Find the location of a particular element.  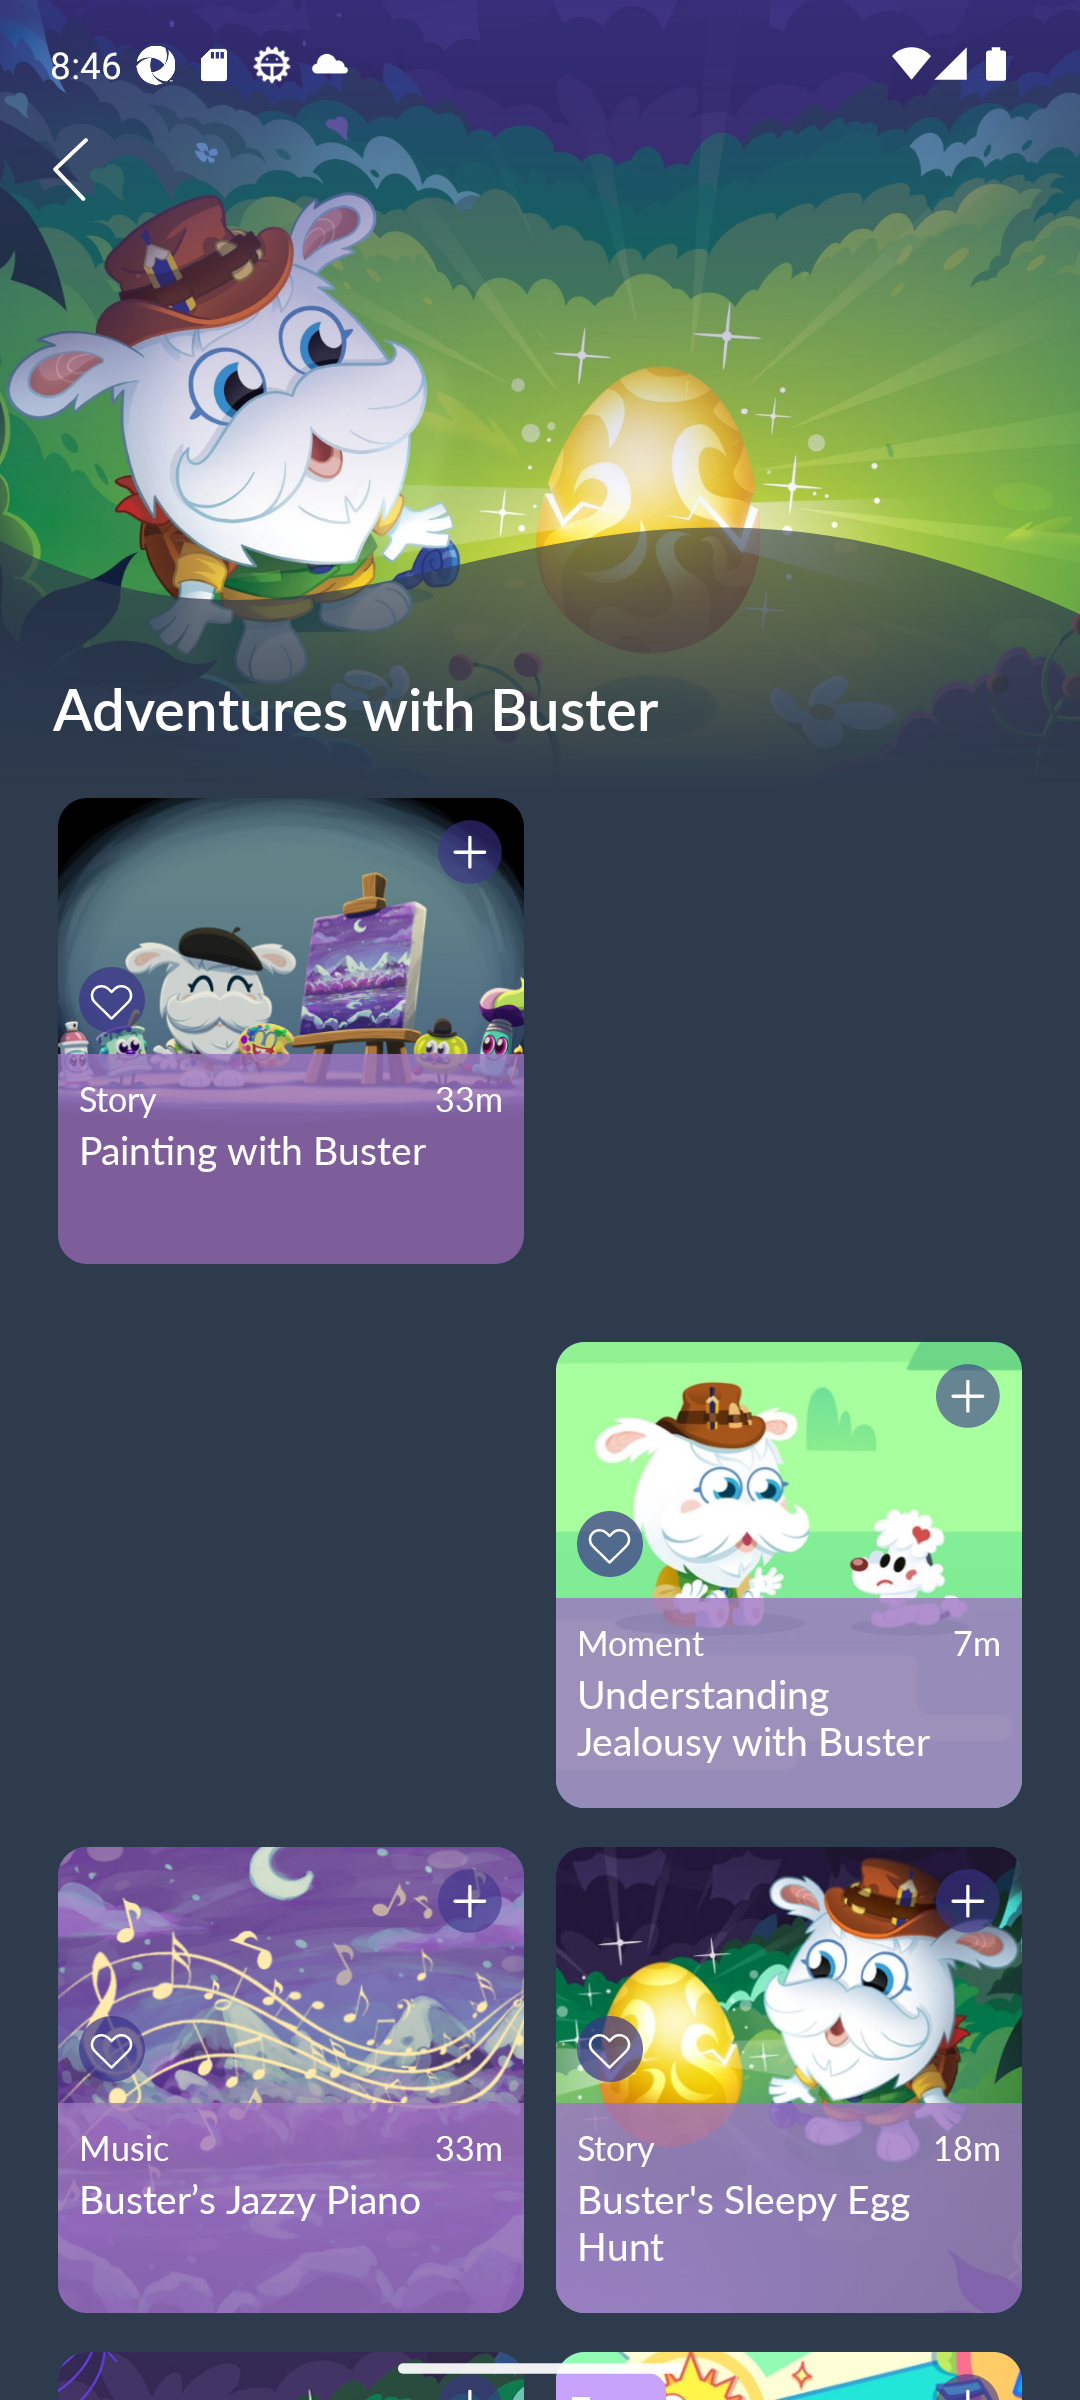

Button is located at coordinates (614, 2050).